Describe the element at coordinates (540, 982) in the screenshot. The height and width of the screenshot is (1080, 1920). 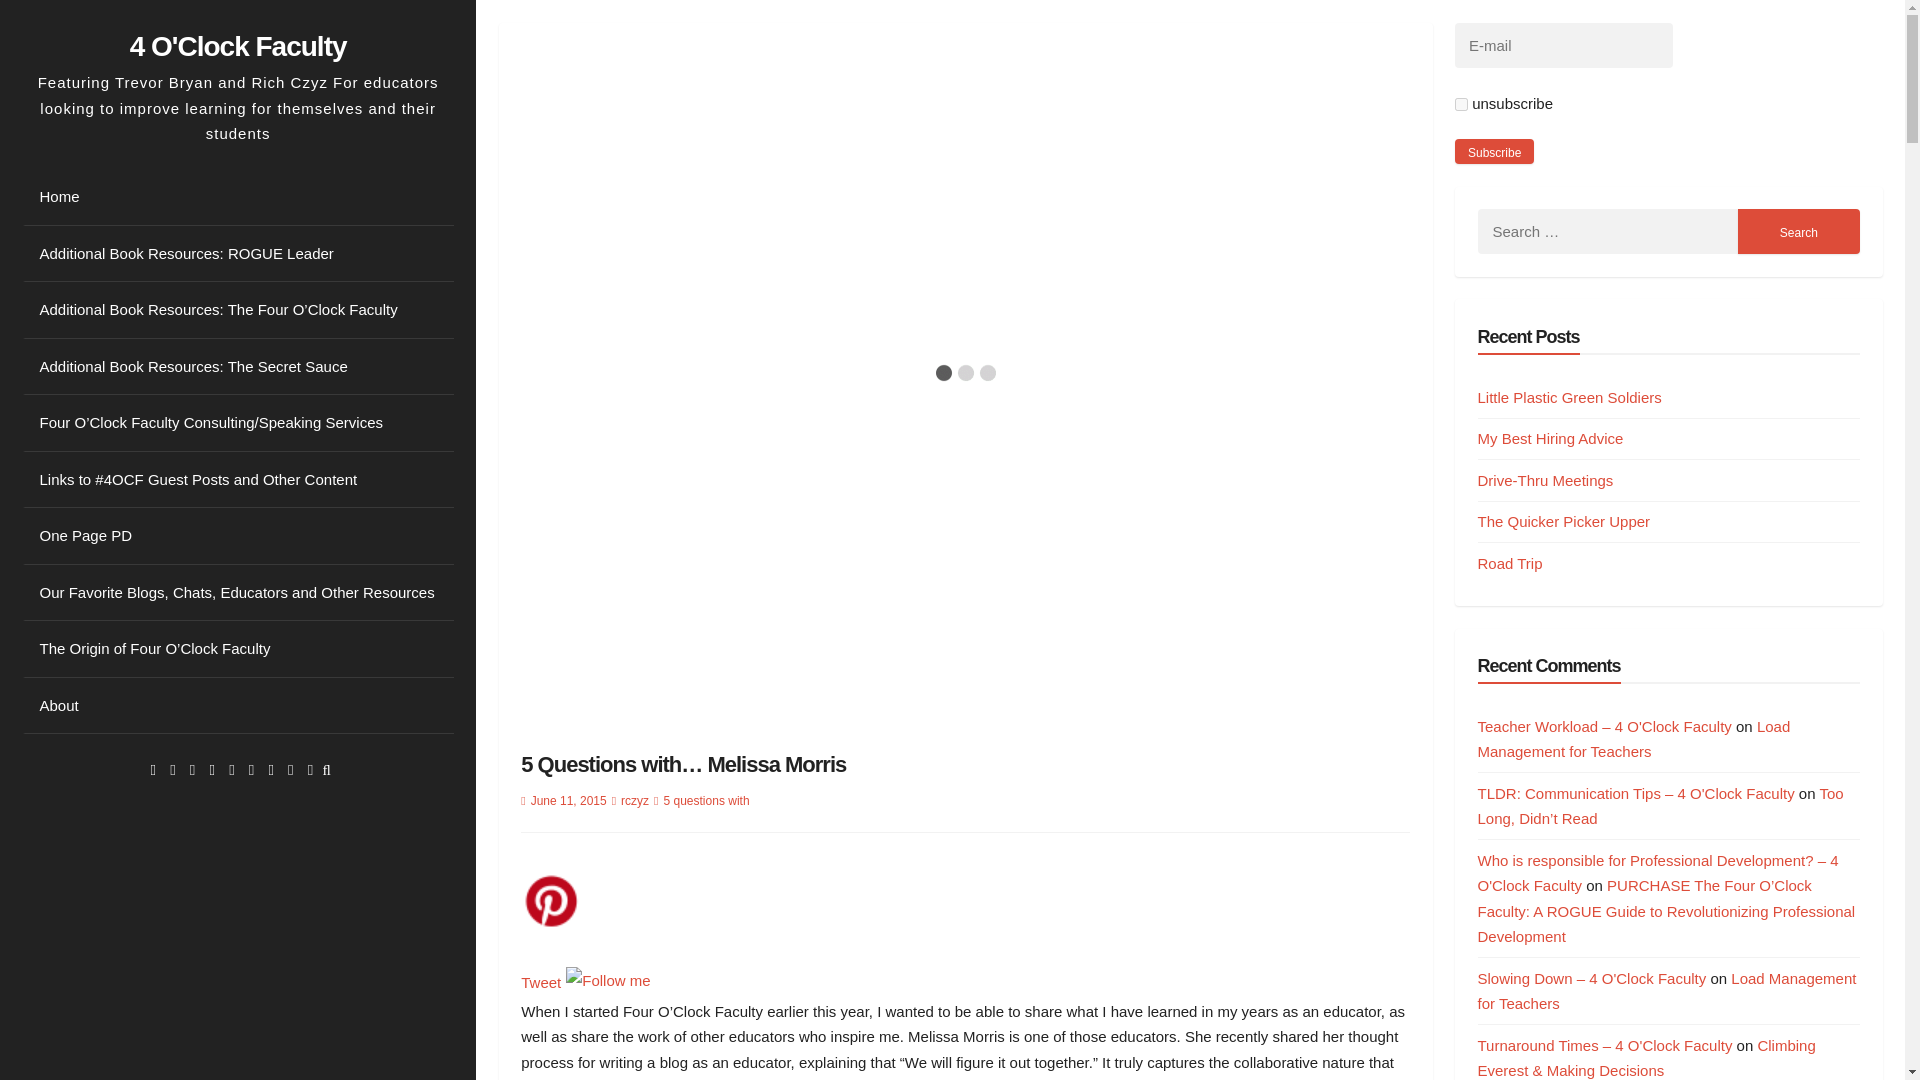
I see `Tweet` at that location.